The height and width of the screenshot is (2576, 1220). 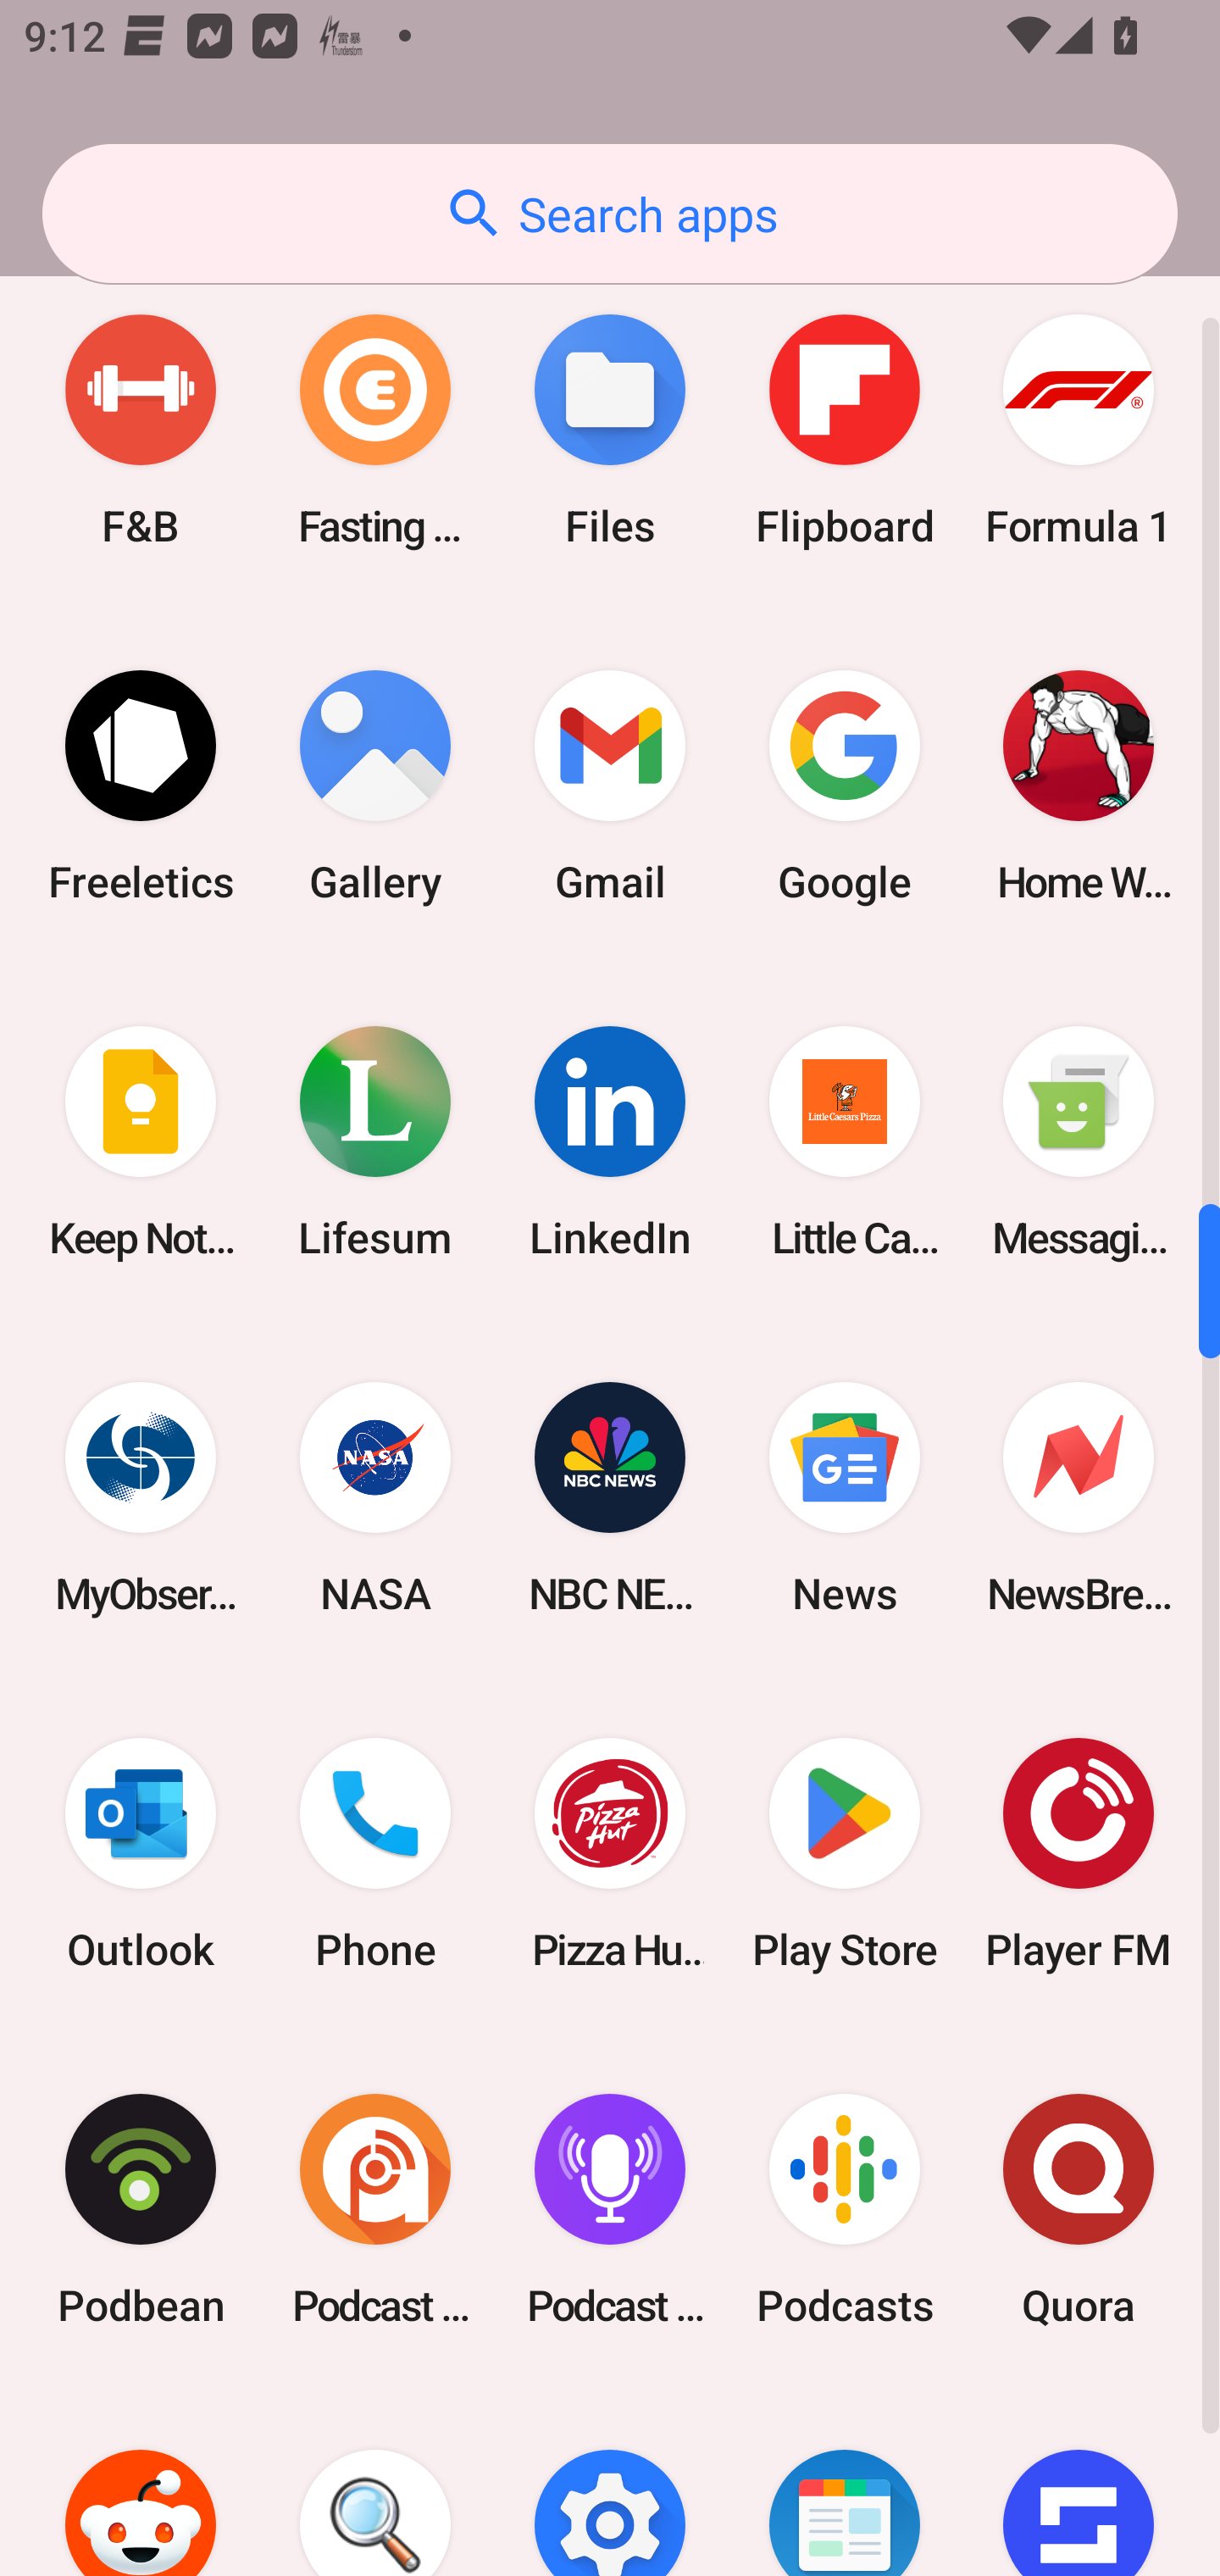 I want to click on Fasting Coach, so click(x=375, y=430).